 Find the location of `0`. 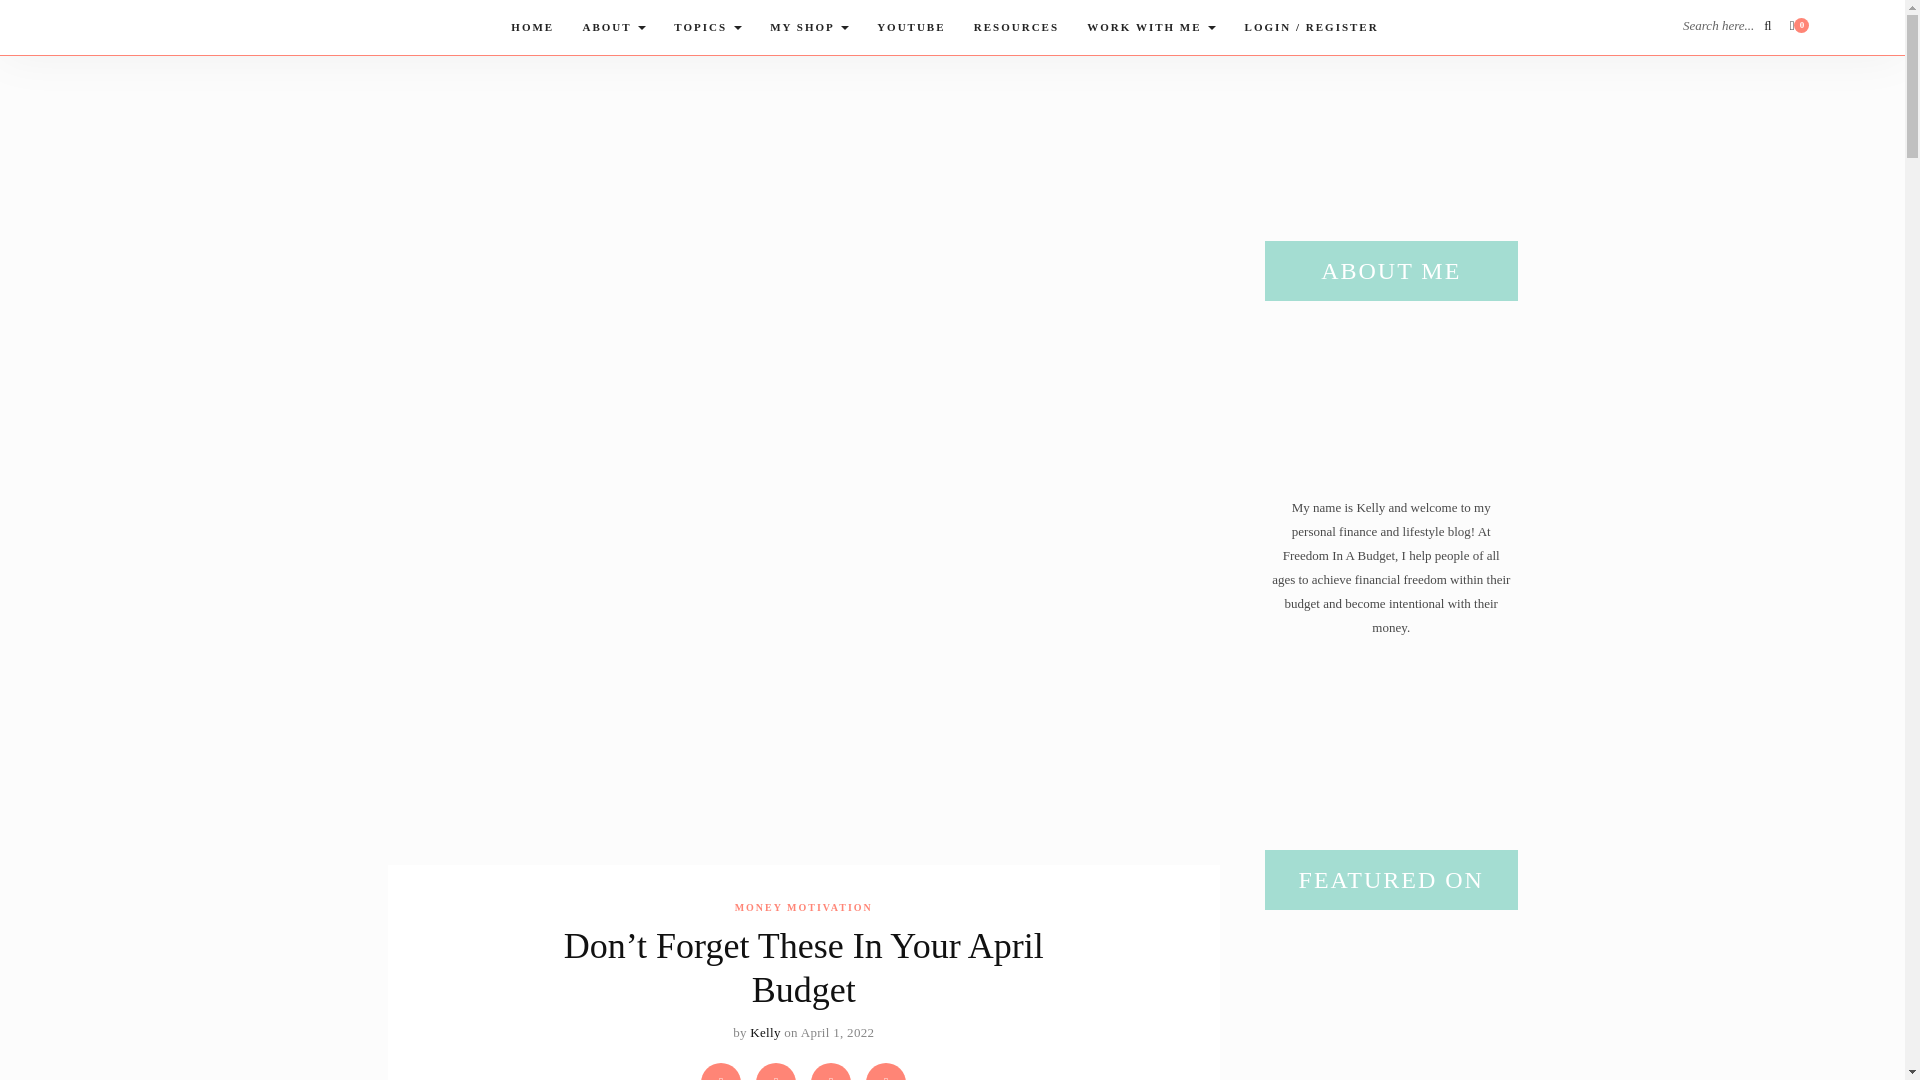

0 is located at coordinates (1800, 26).